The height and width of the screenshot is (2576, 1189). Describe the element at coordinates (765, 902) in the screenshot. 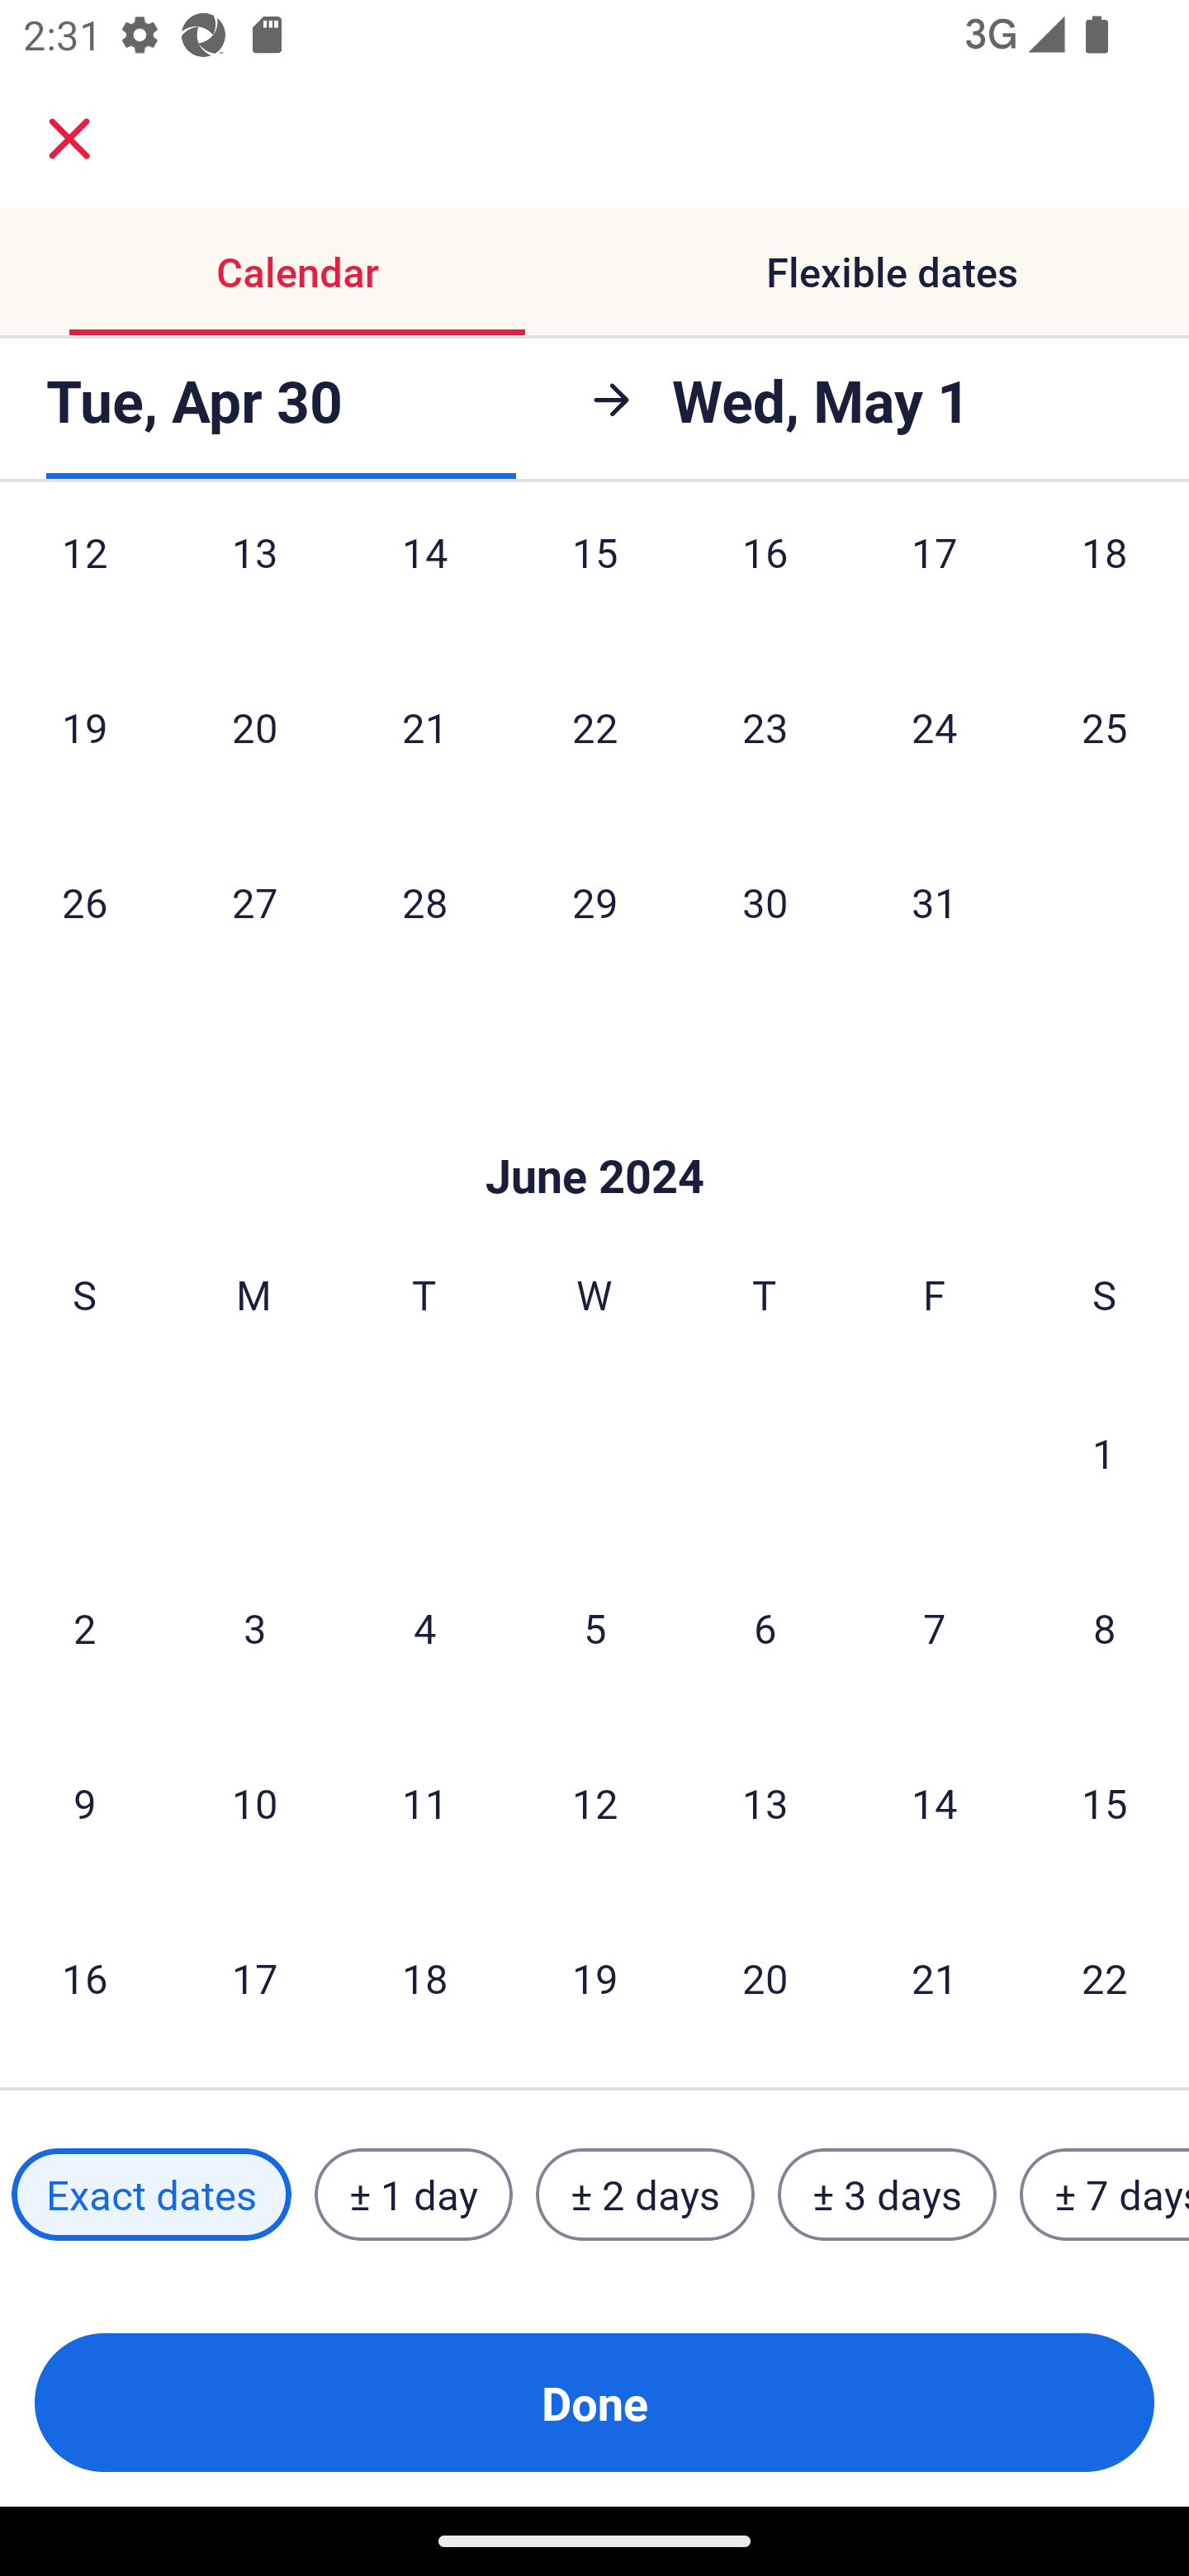

I see `30 Thursday, May 30, 2024` at that location.